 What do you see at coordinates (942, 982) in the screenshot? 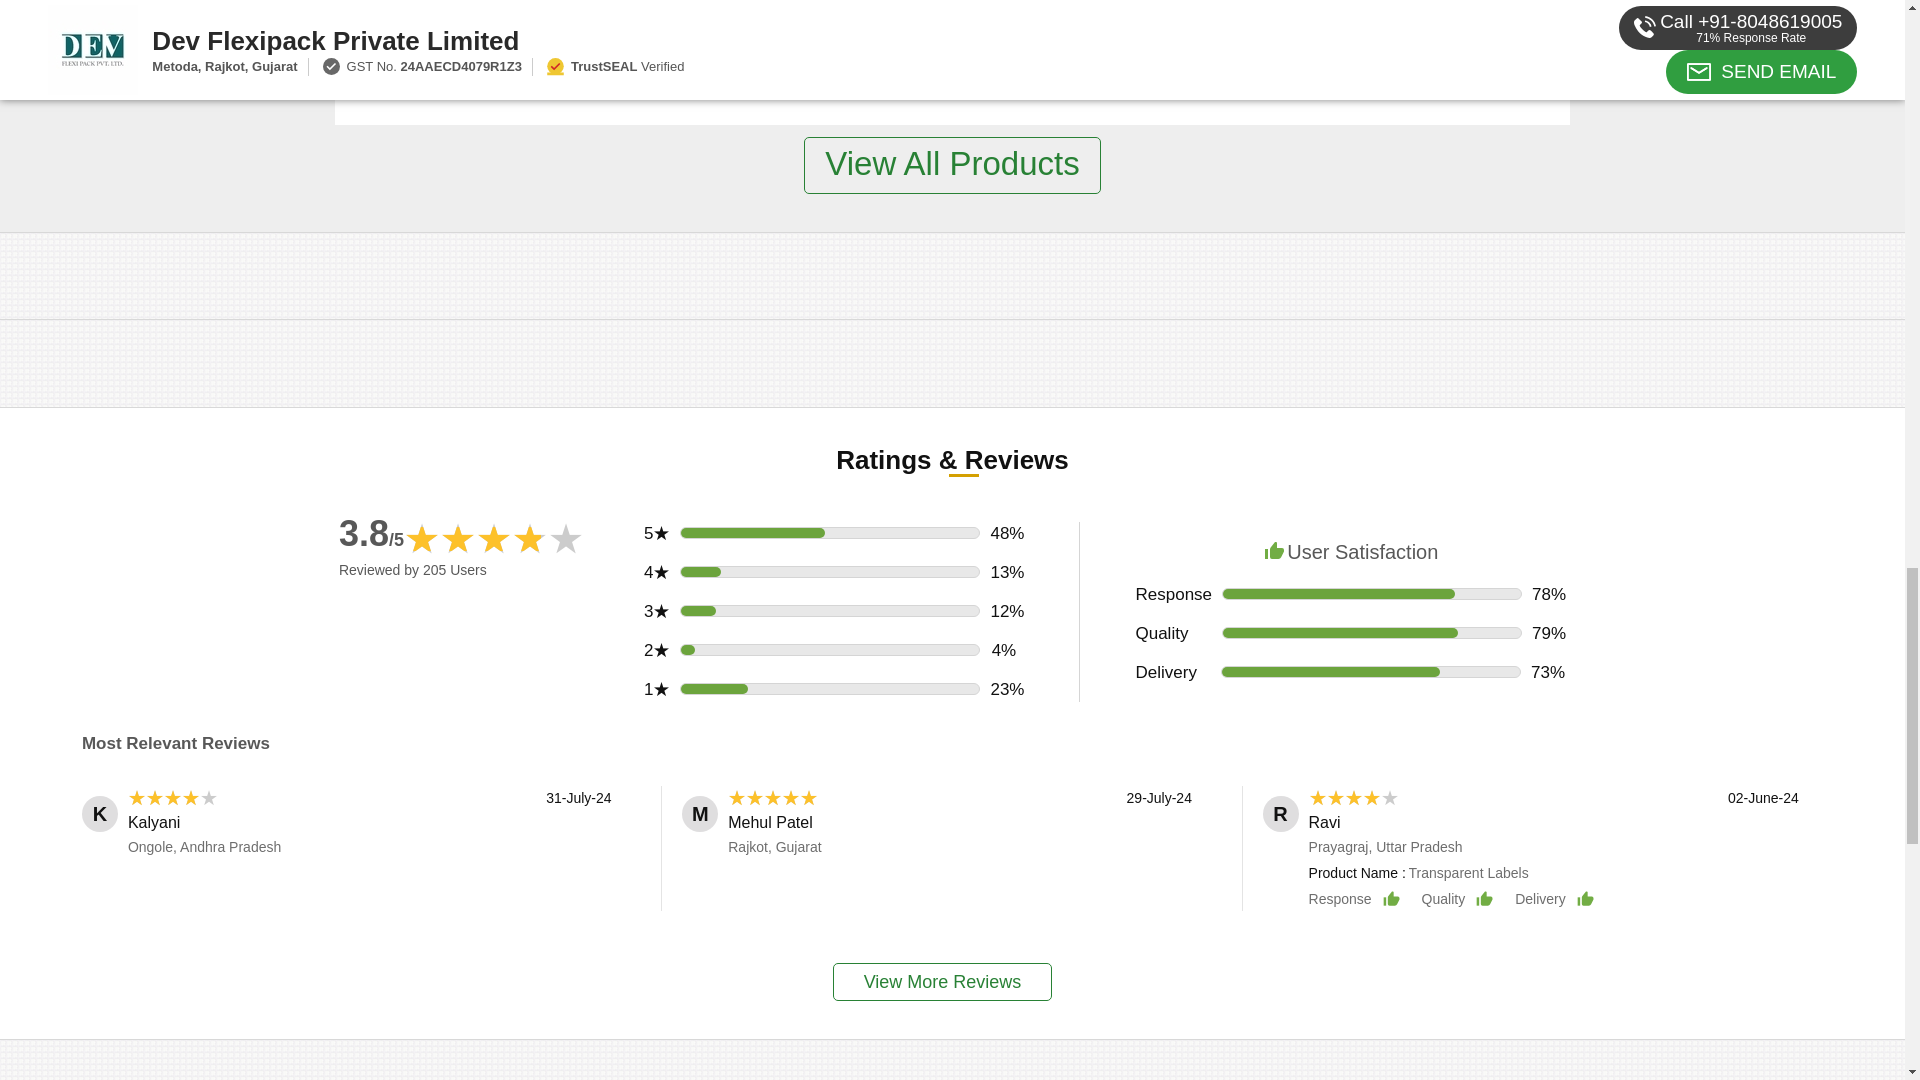
I see `View More Reviews` at bounding box center [942, 982].